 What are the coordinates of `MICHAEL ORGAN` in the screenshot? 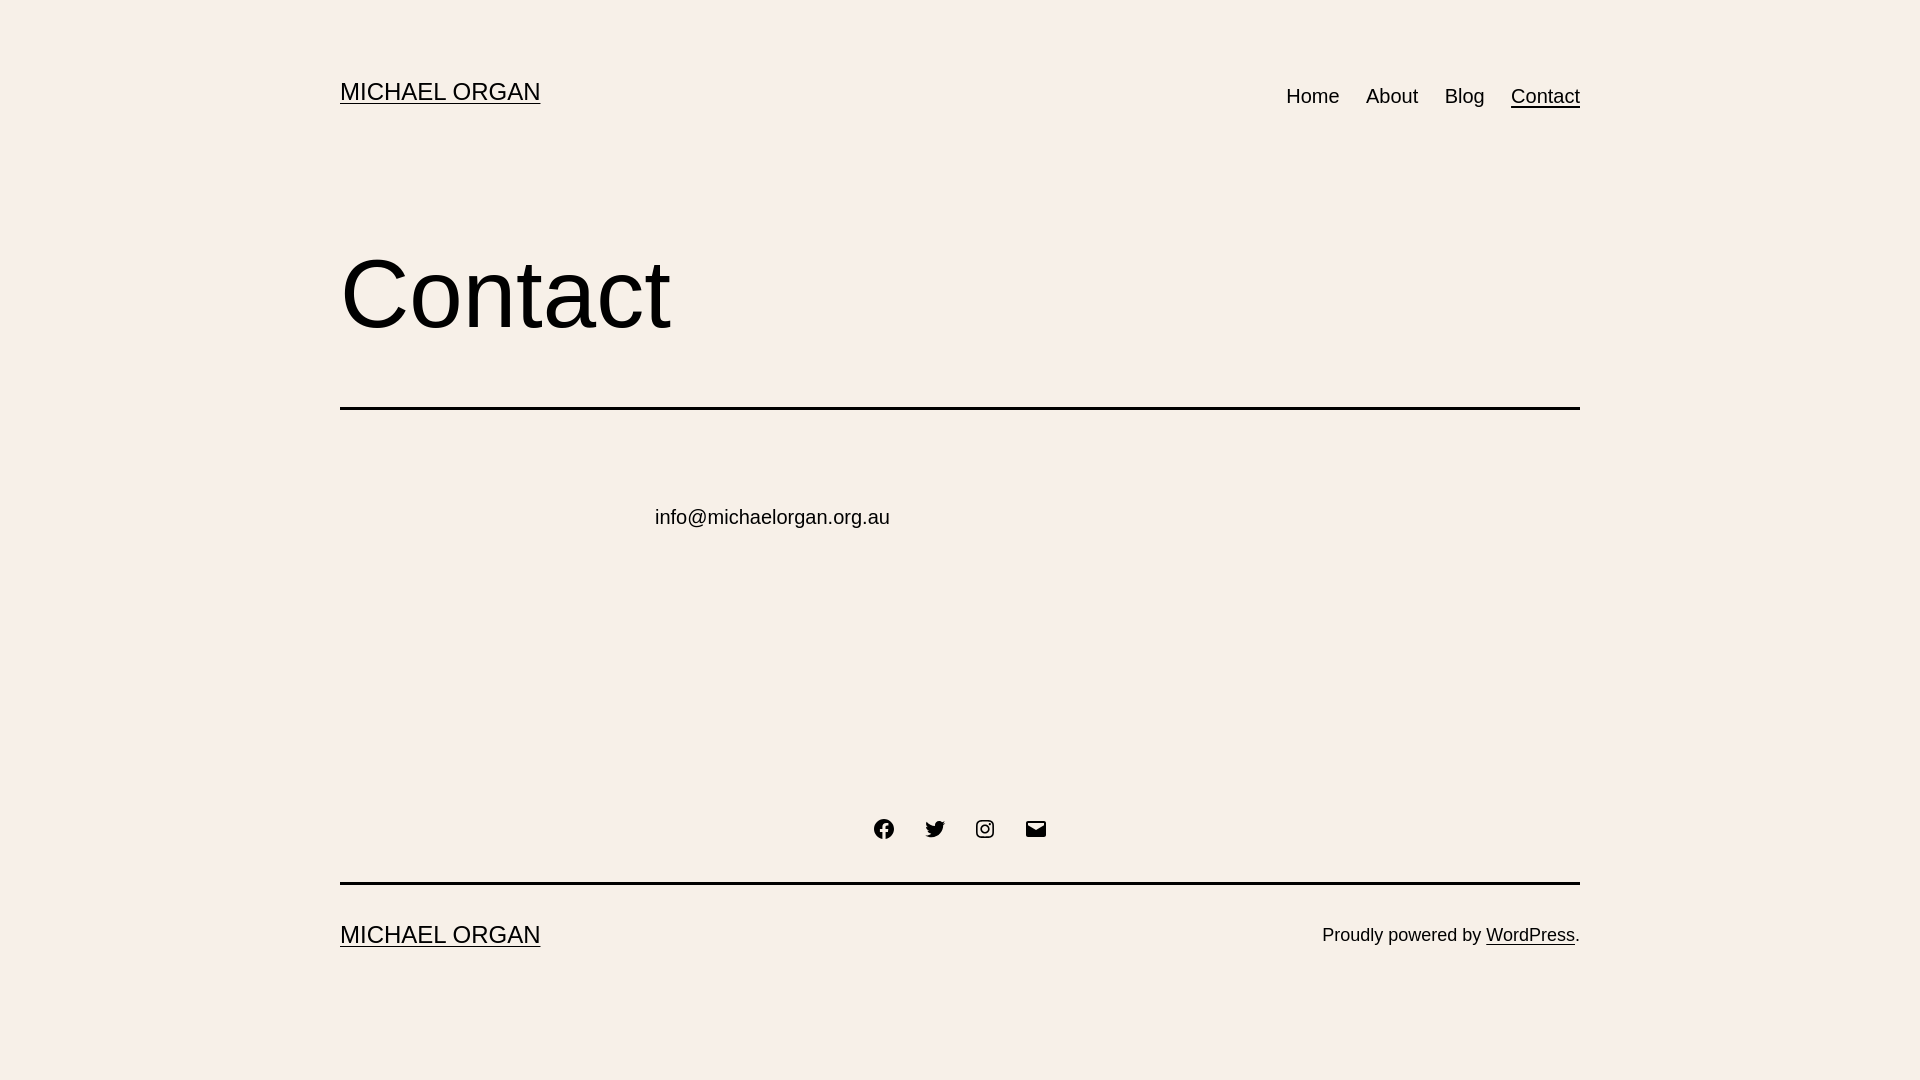 It's located at (440, 934).